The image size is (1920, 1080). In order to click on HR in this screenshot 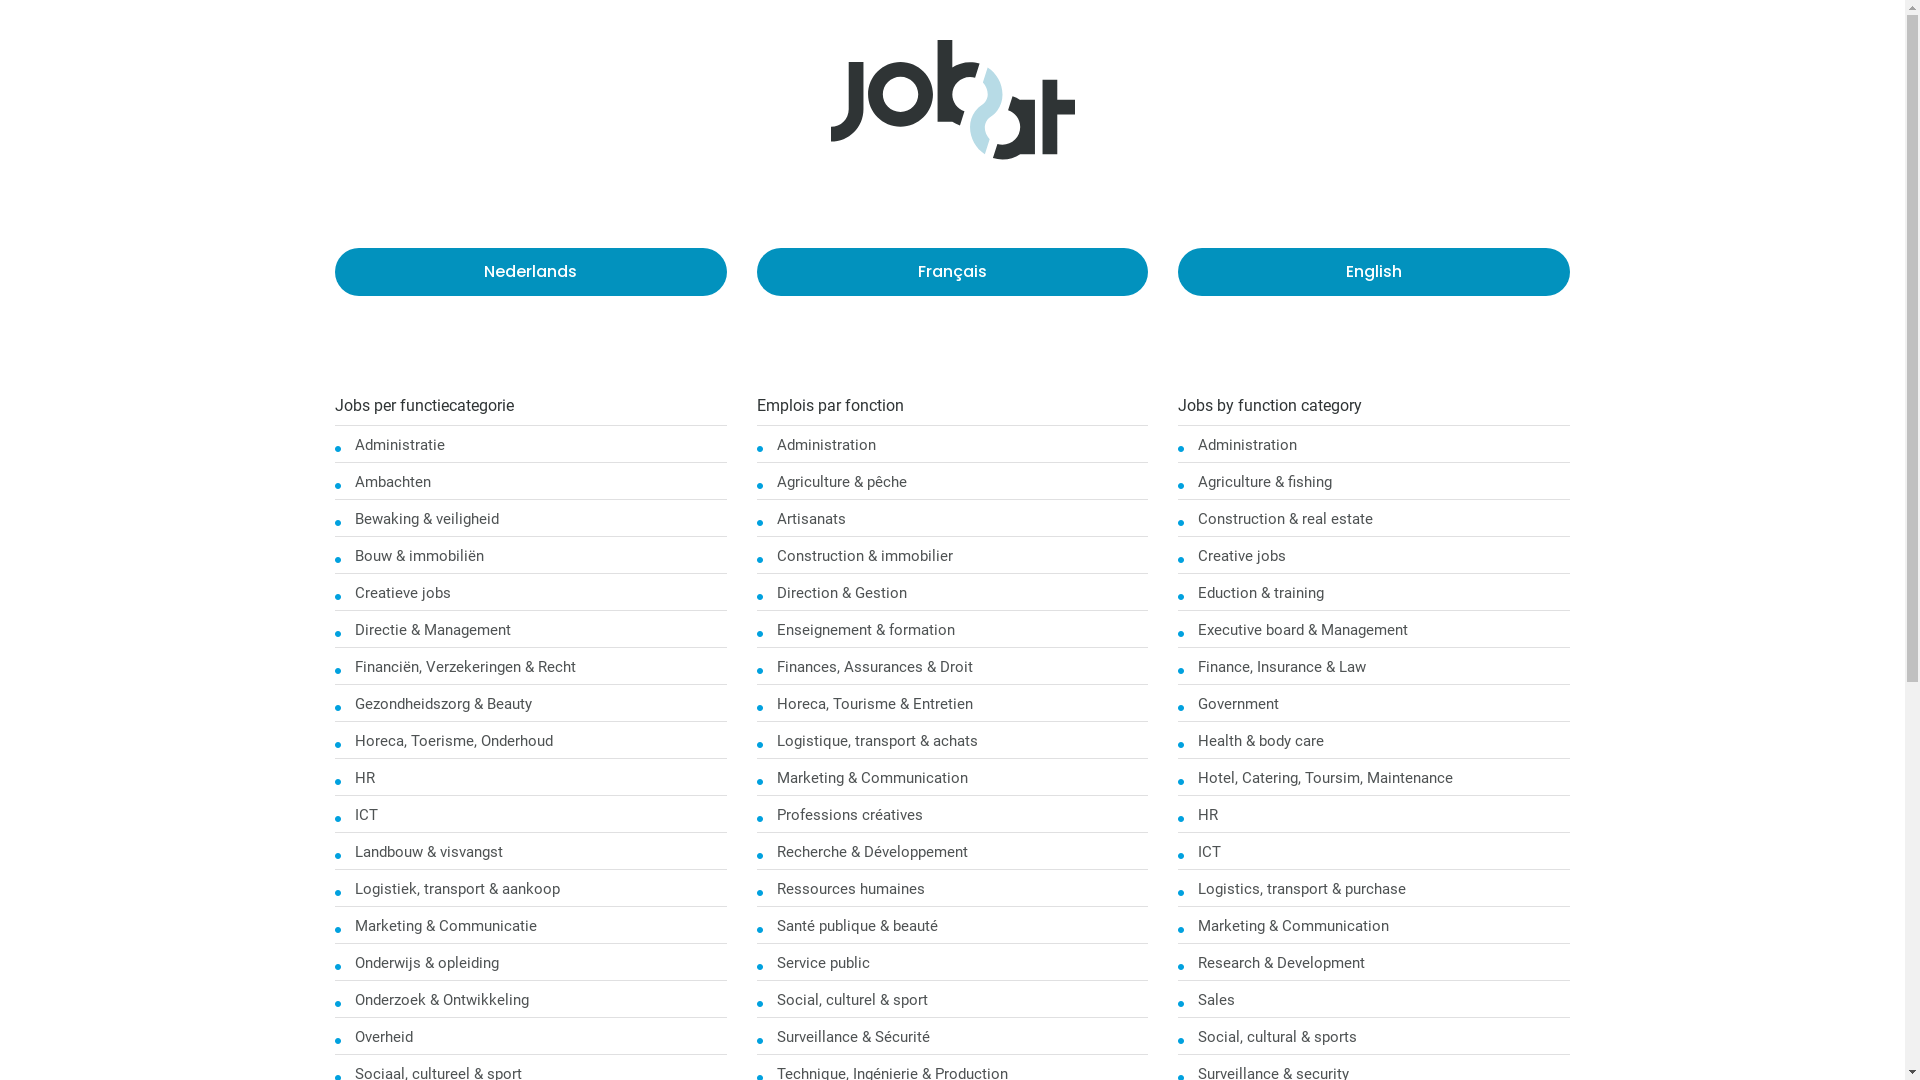, I will do `click(365, 778)`.